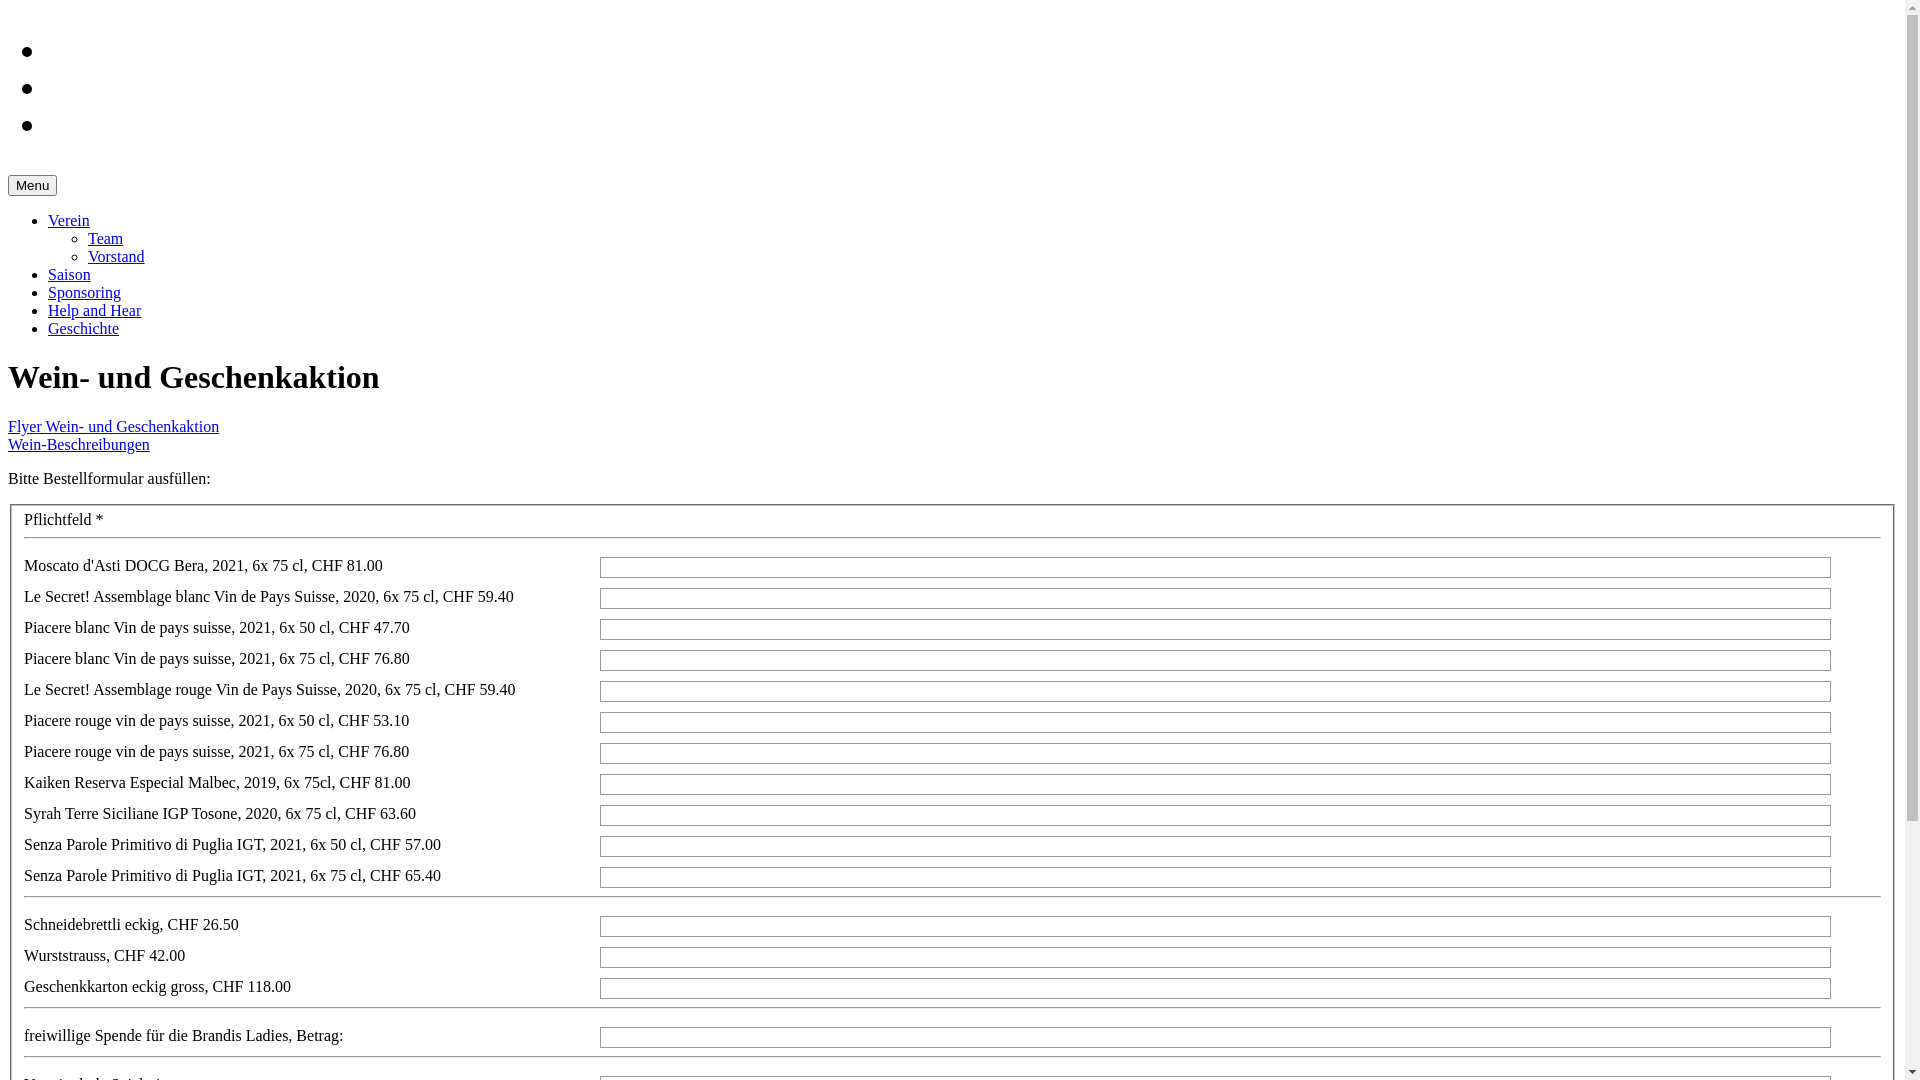 Image resolution: width=1920 pixels, height=1080 pixels. What do you see at coordinates (94, 310) in the screenshot?
I see `Help and Hear` at bounding box center [94, 310].